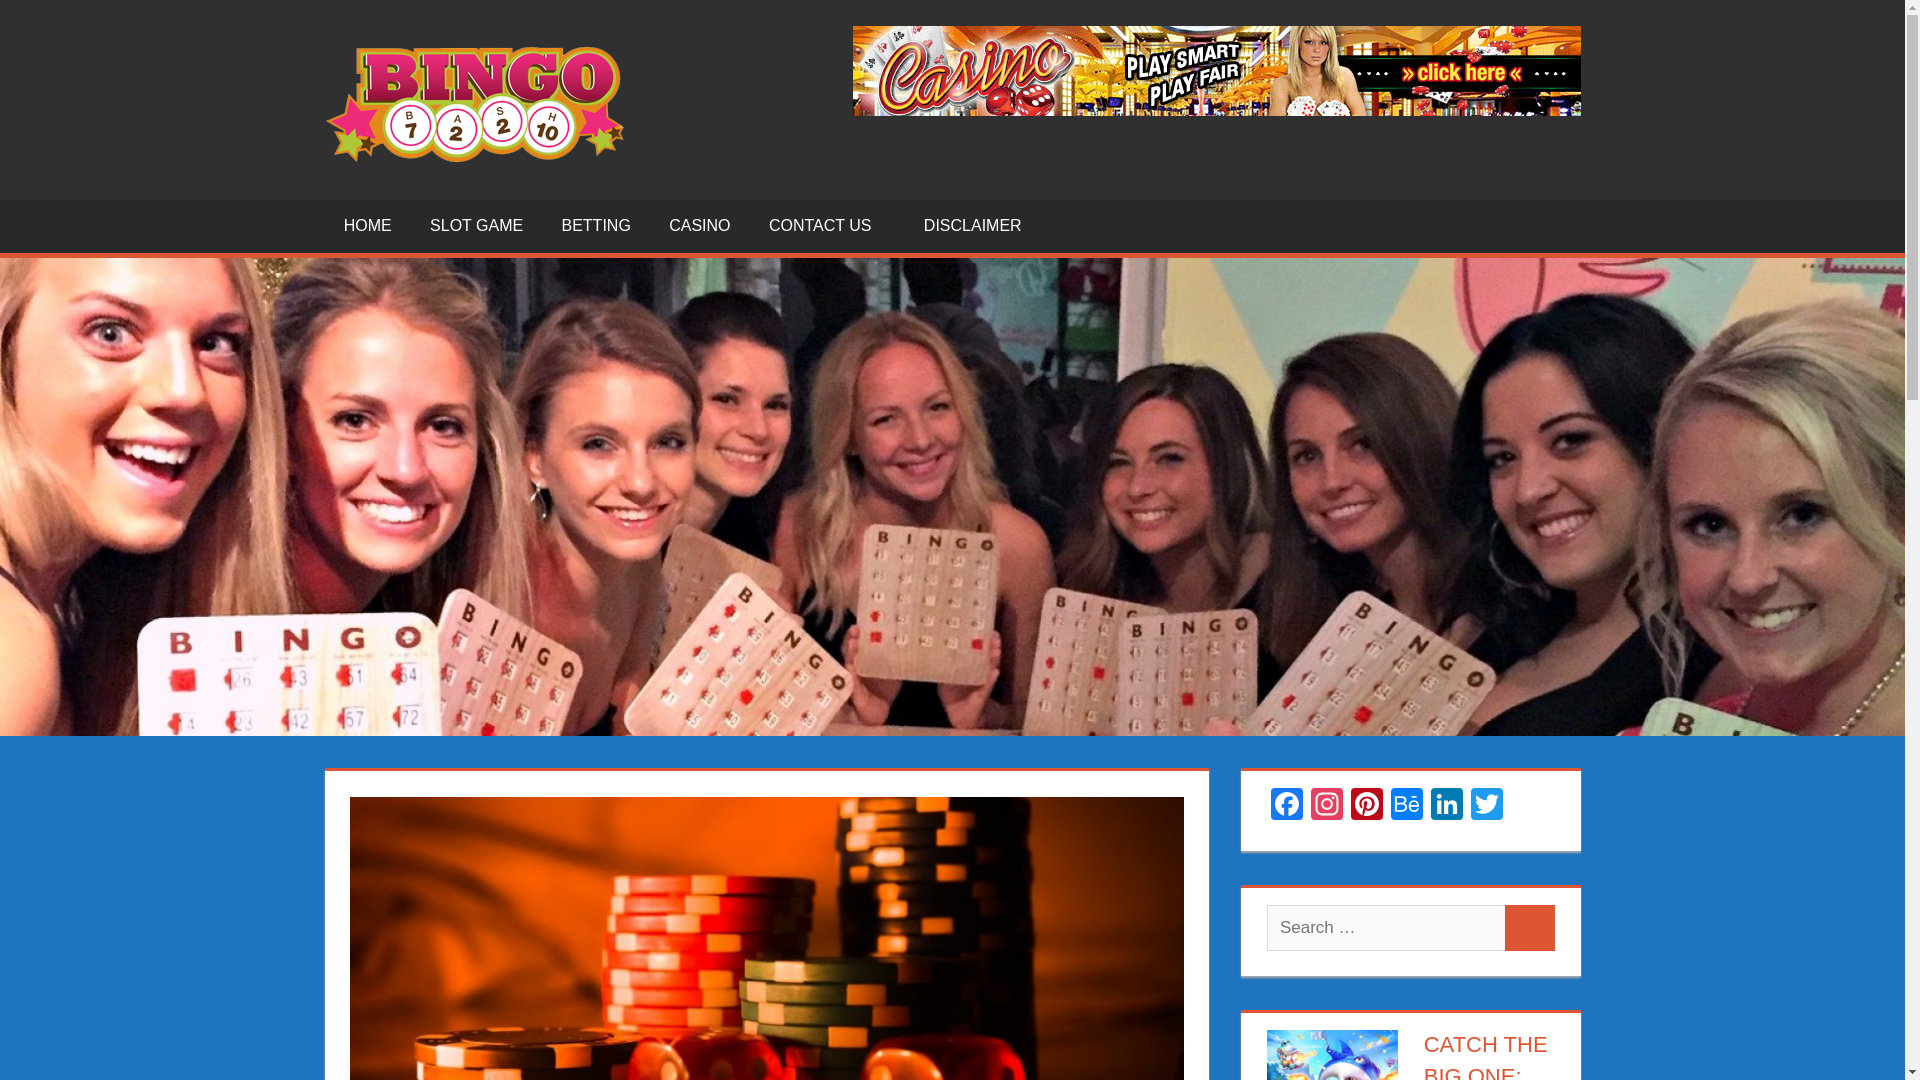 The height and width of the screenshot is (1080, 1920). Describe the element at coordinates (1327, 806) in the screenshot. I see `Instagram` at that location.